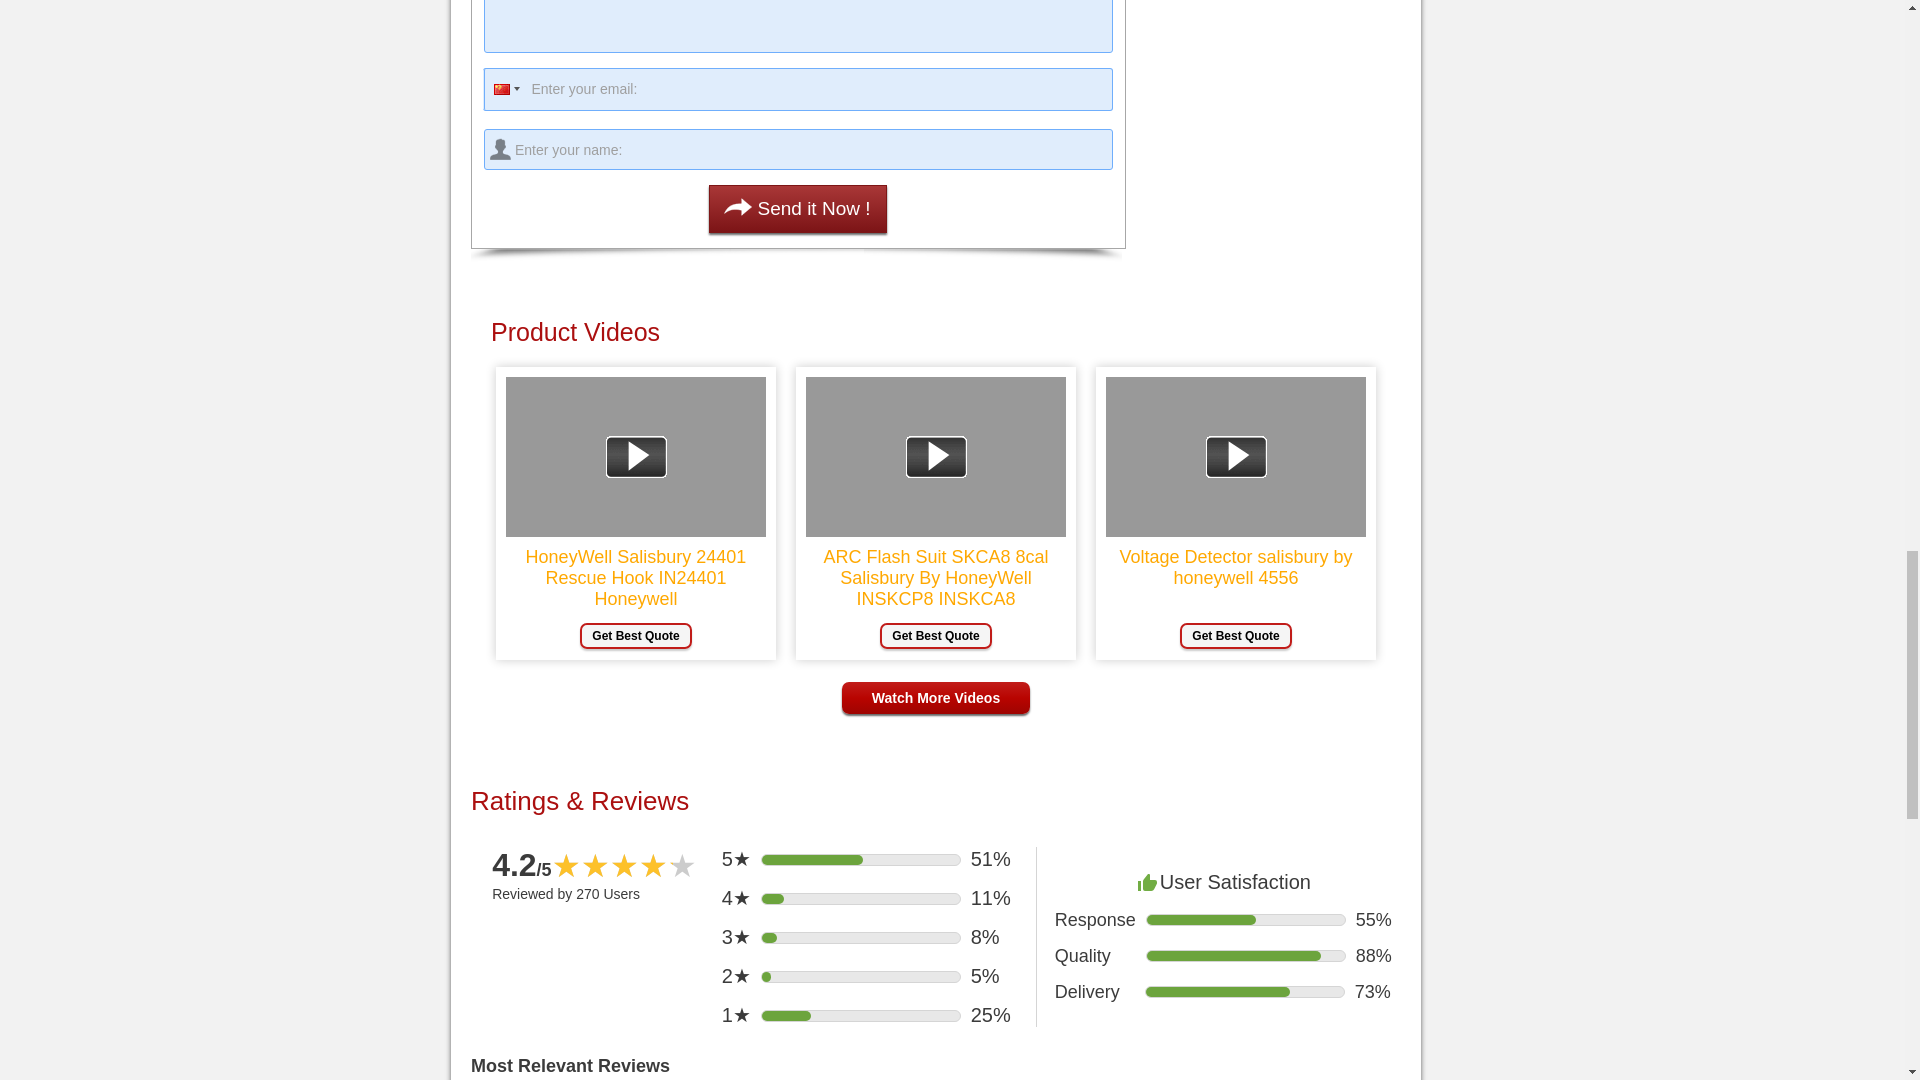 Image resolution: width=1920 pixels, height=1080 pixels. I want to click on Product Videos, so click(936, 332).